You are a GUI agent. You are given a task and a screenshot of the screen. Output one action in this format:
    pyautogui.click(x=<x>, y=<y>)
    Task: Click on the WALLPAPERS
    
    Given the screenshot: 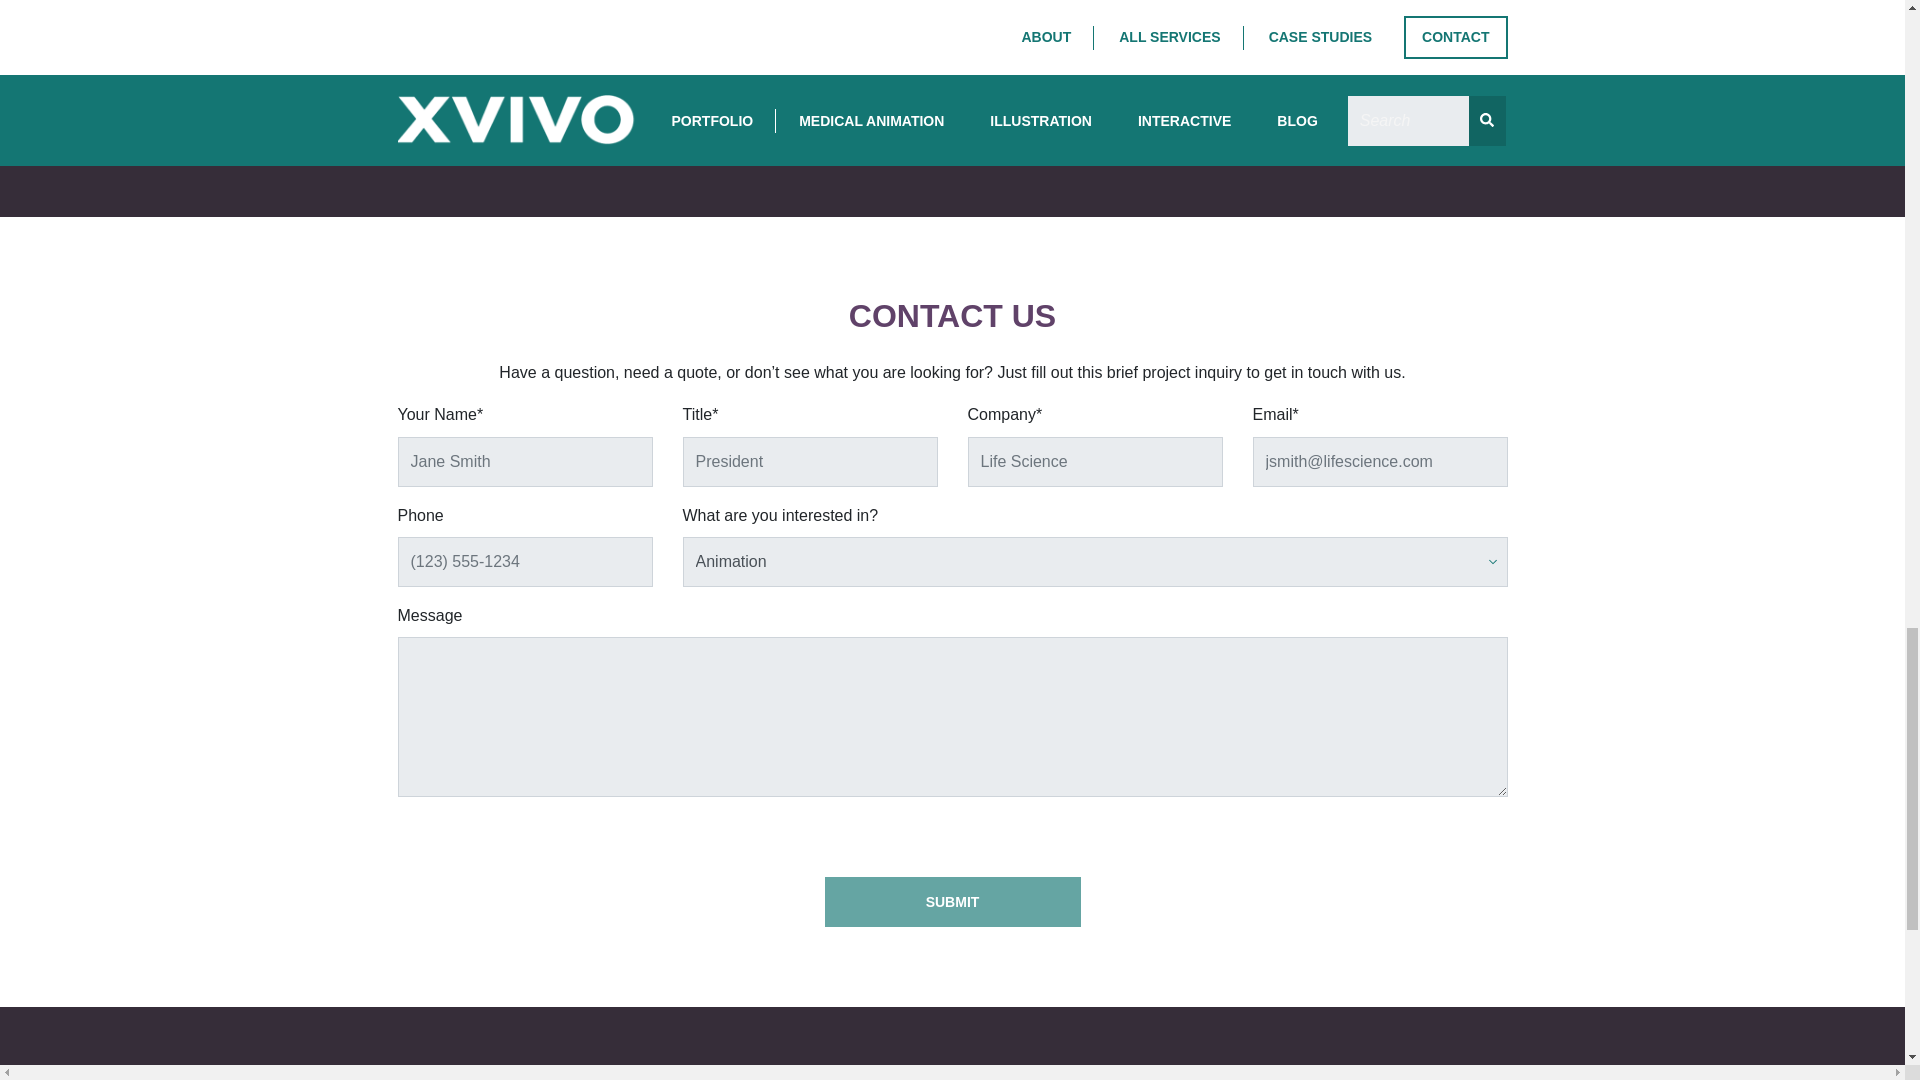 What is the action you would take?
    pyautogui.click(x=951, y=112)
    